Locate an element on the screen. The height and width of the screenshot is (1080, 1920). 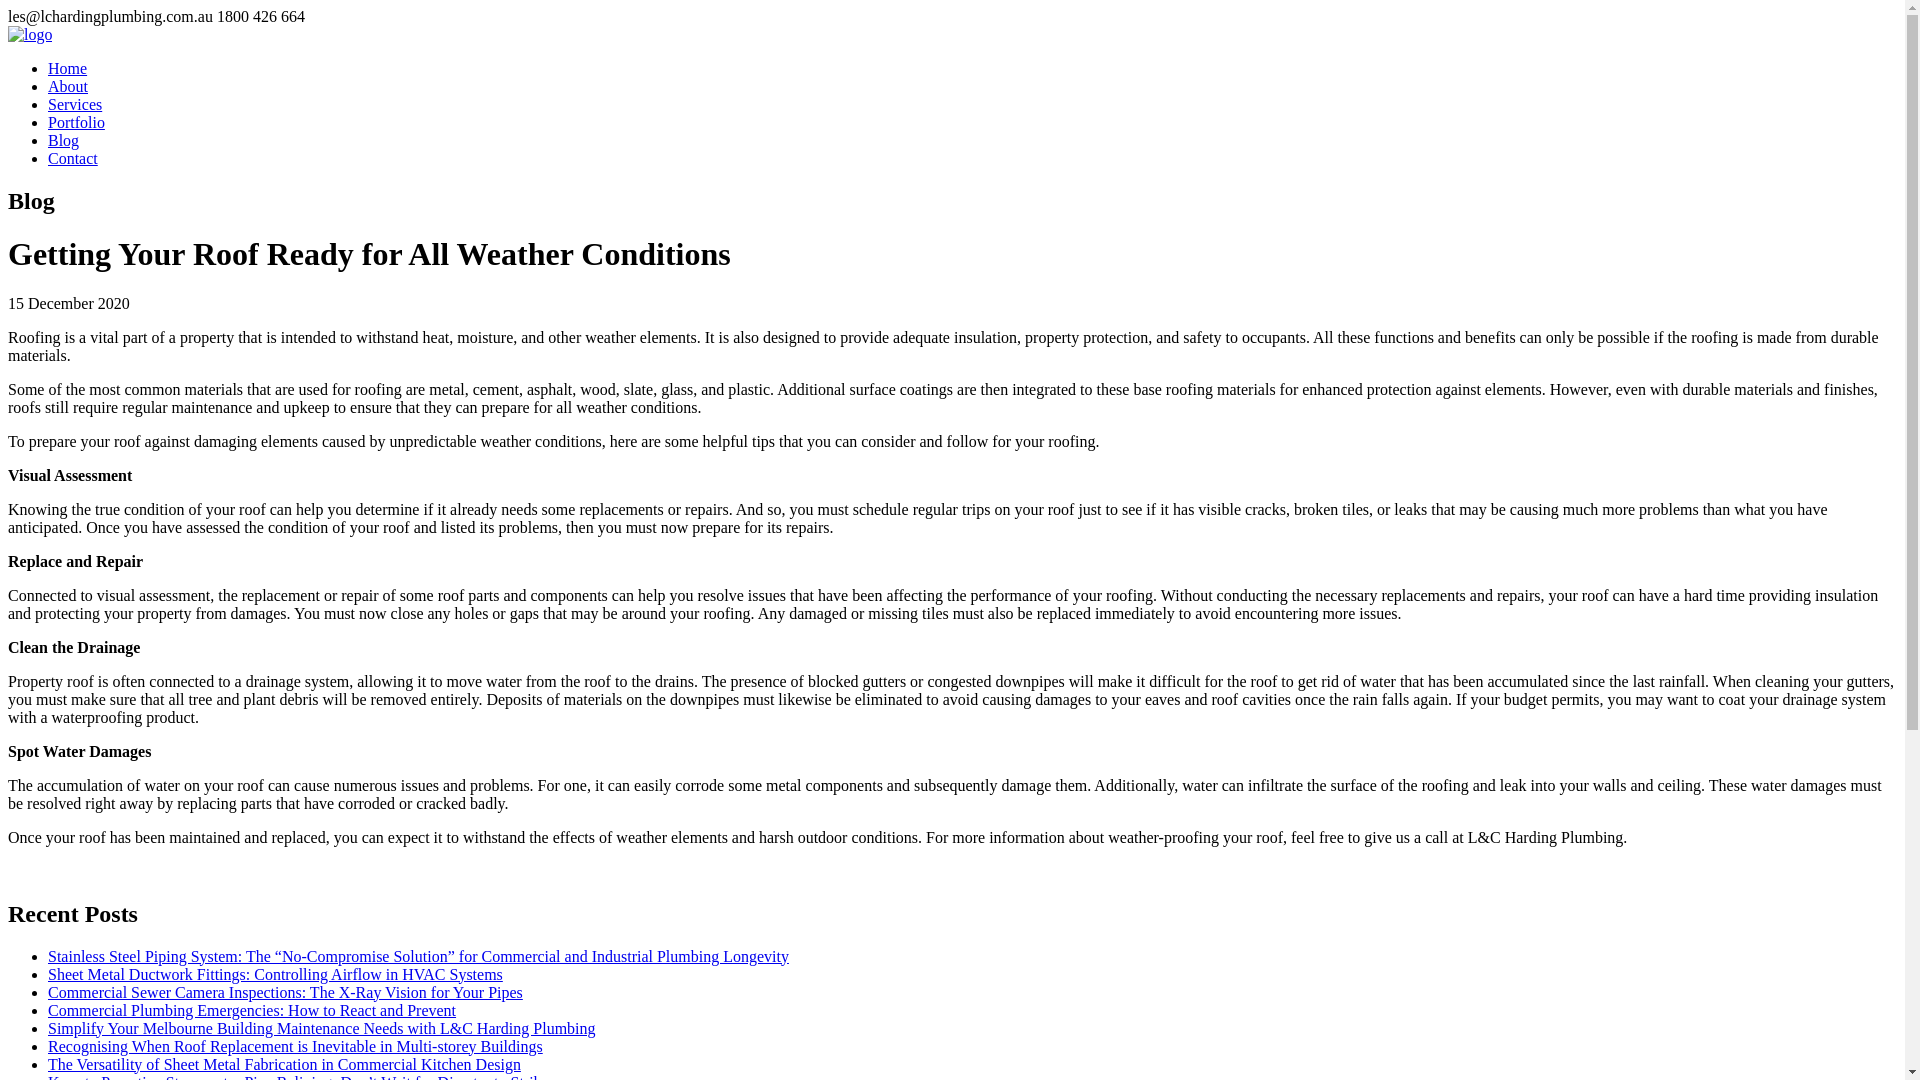
Blog is located at coordinates (63, 140).